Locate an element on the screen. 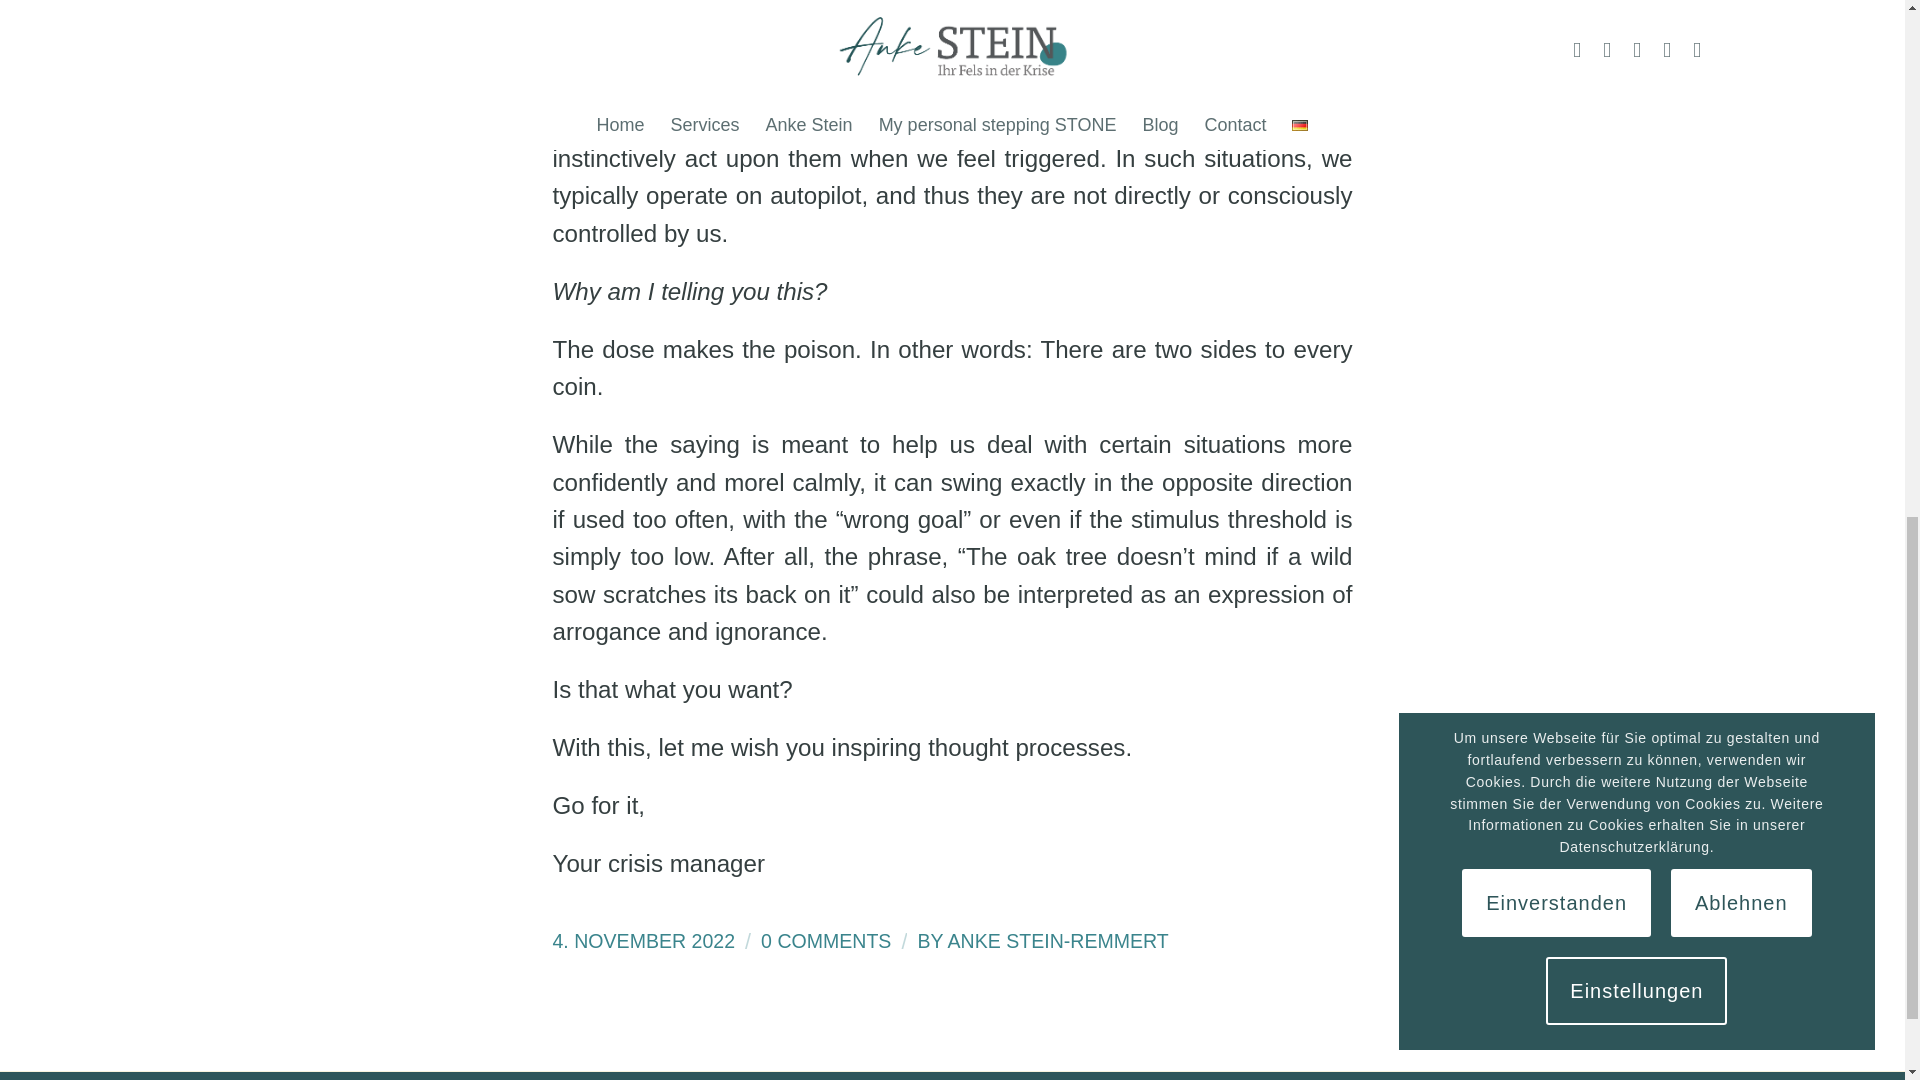 This screenshot has height=1080, width=1920. Posts by Anke Stein-Remmert is located at coordinates (1058, 940).